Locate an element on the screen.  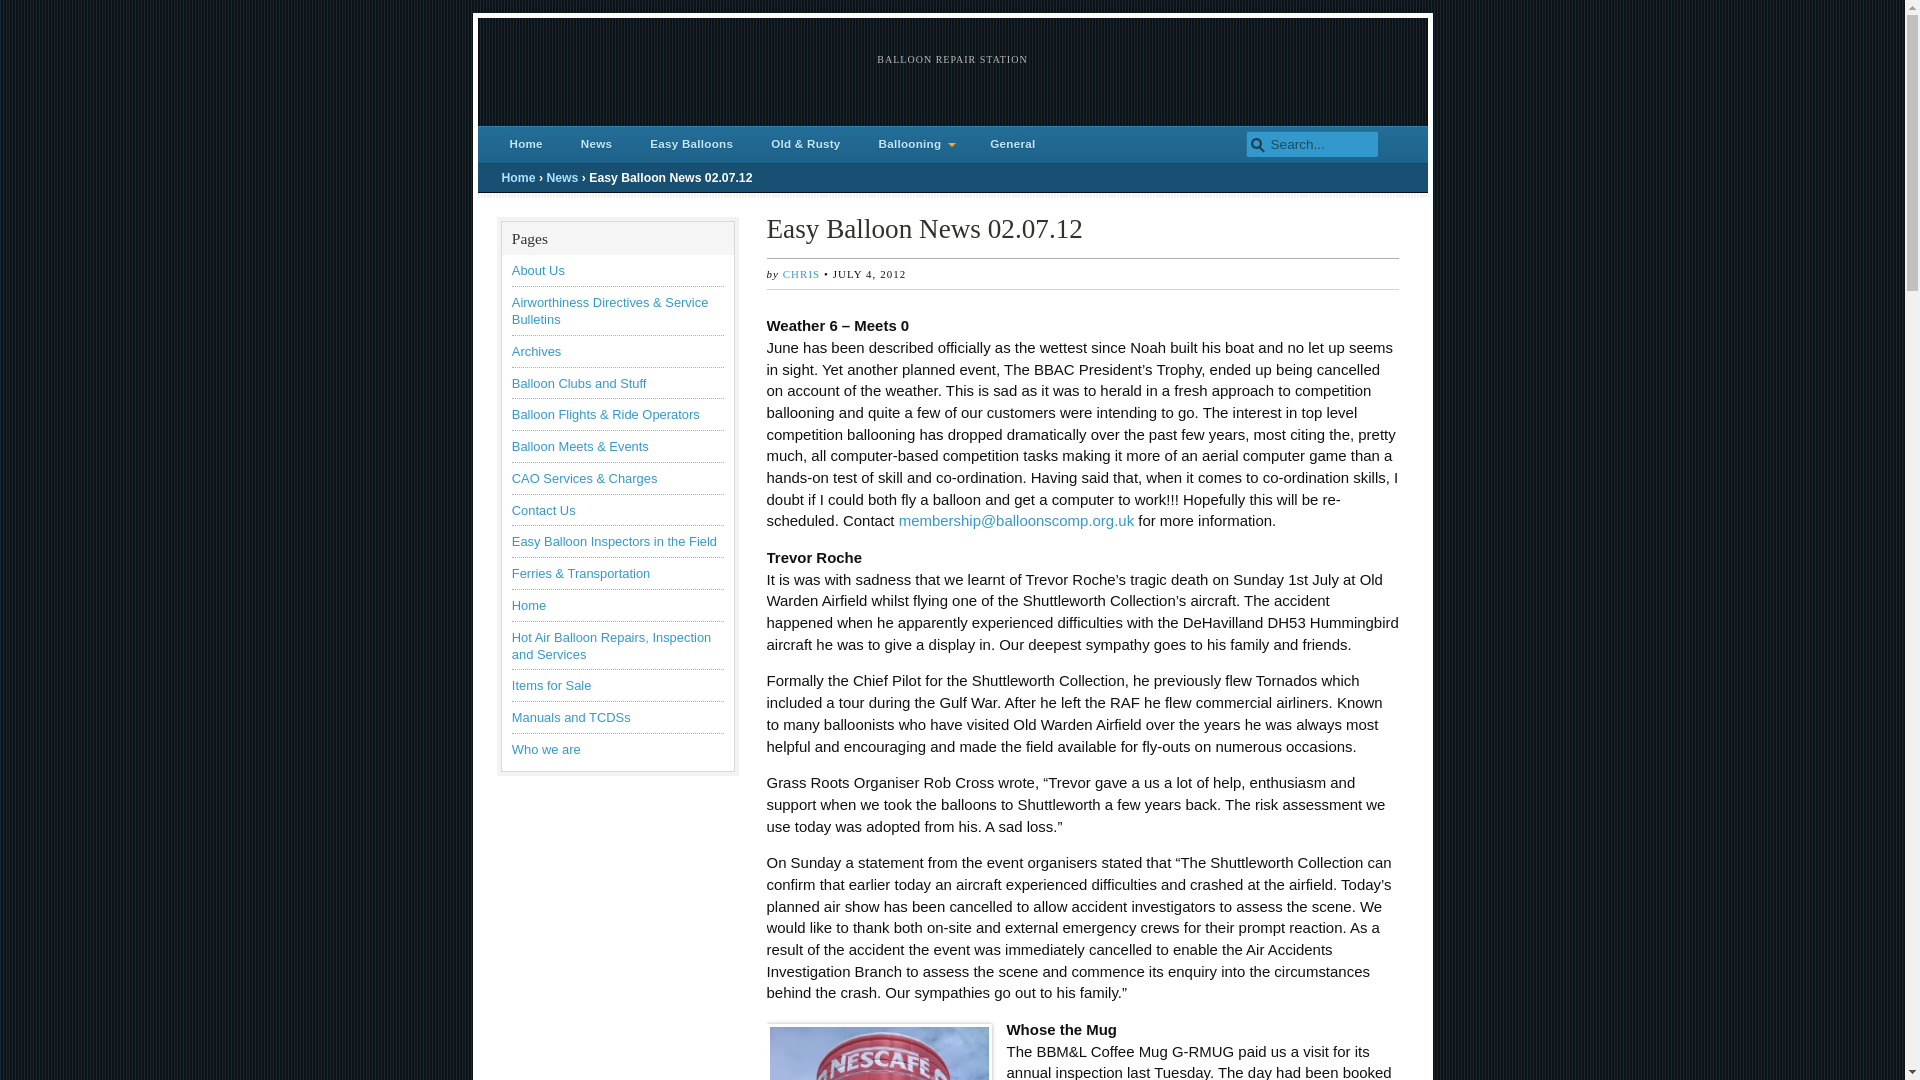
Home is located at coordinates (526, 144).